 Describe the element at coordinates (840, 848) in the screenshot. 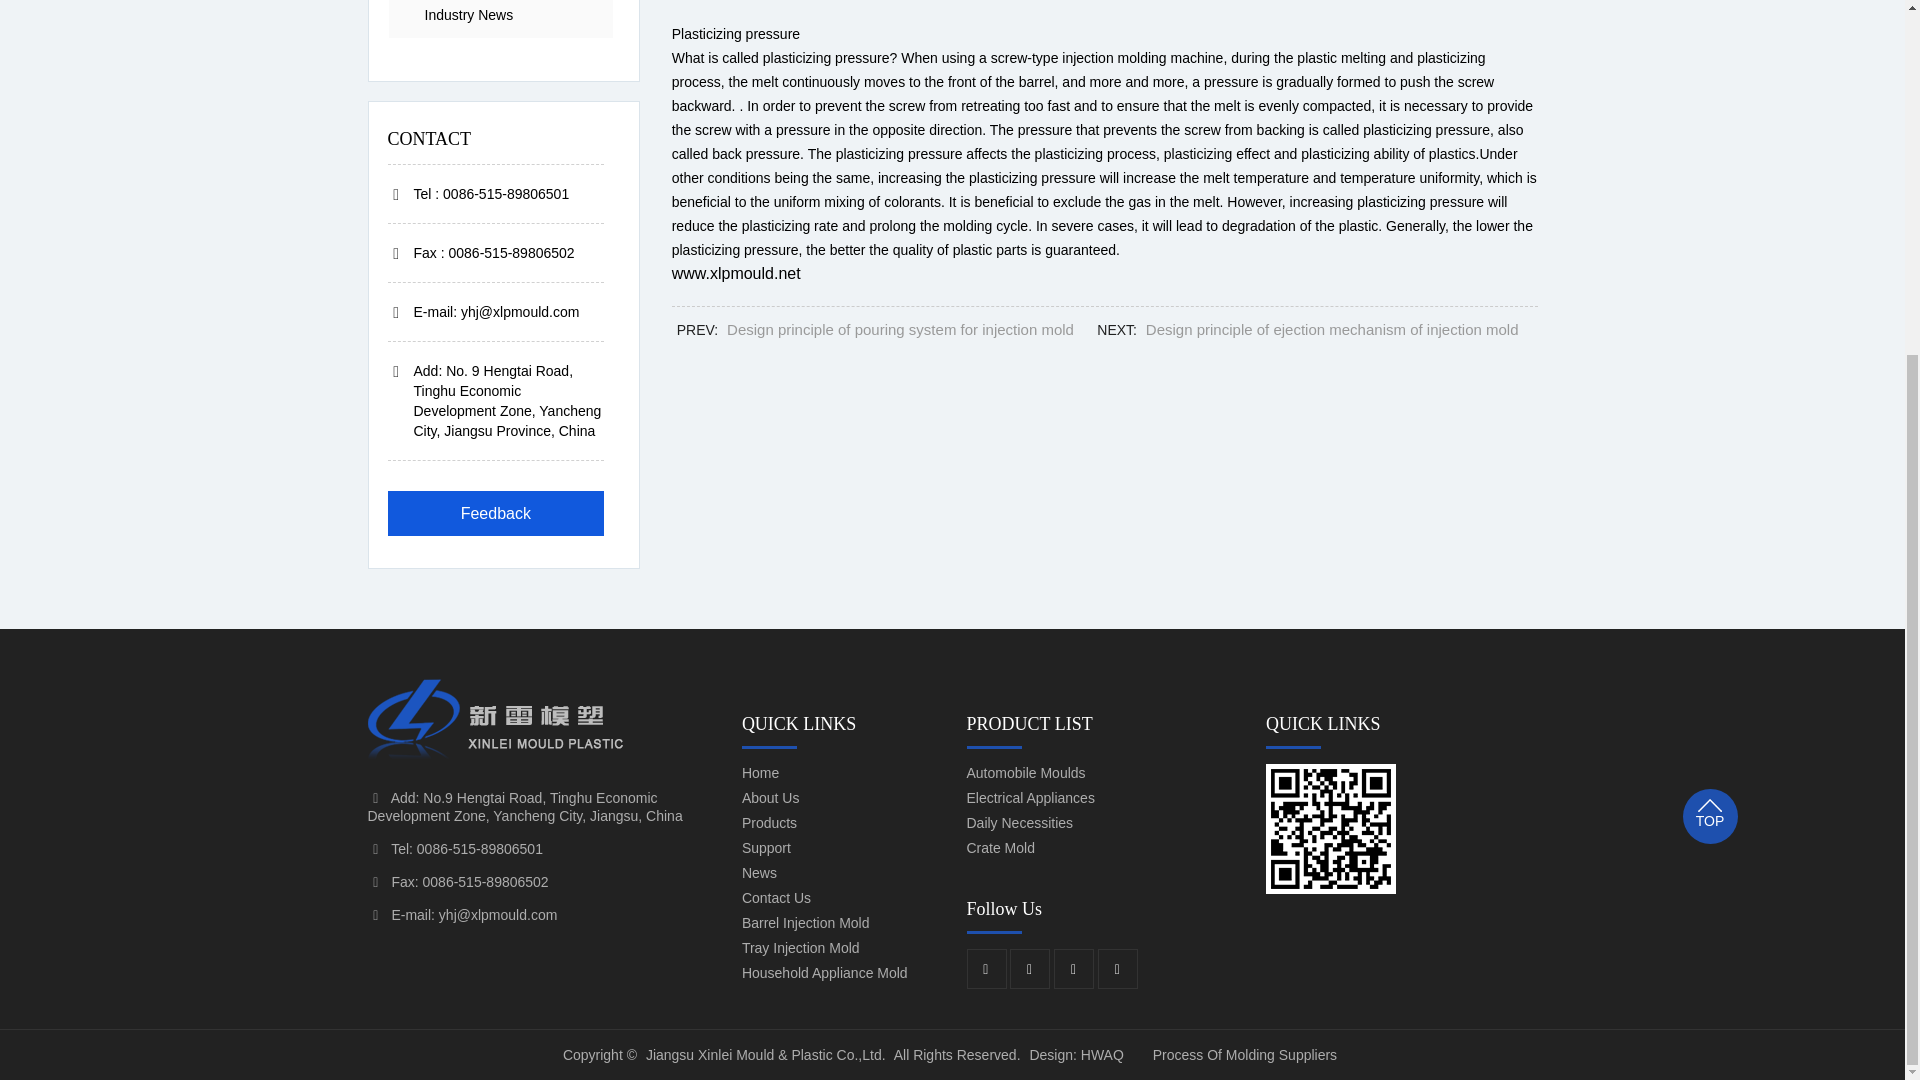

I see `Support` at that location.